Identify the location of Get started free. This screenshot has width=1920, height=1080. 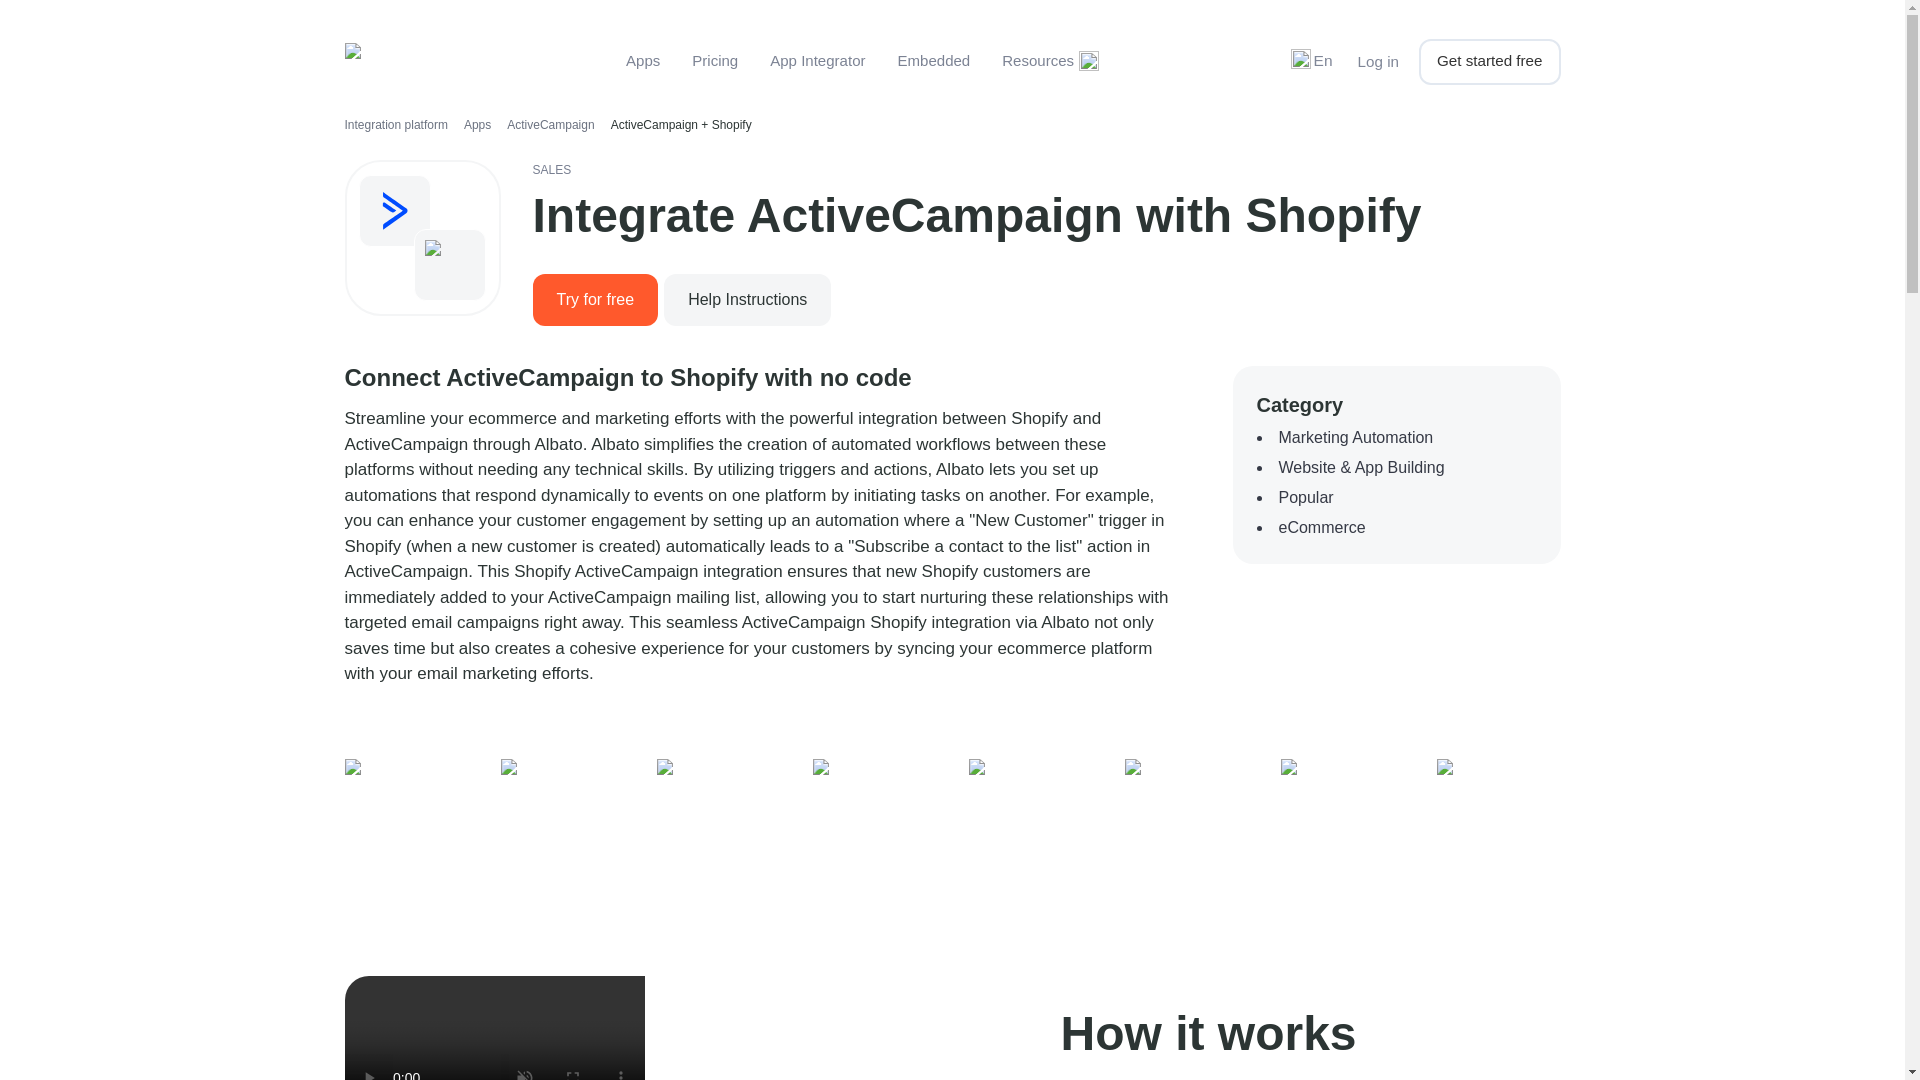
(1489, 62).